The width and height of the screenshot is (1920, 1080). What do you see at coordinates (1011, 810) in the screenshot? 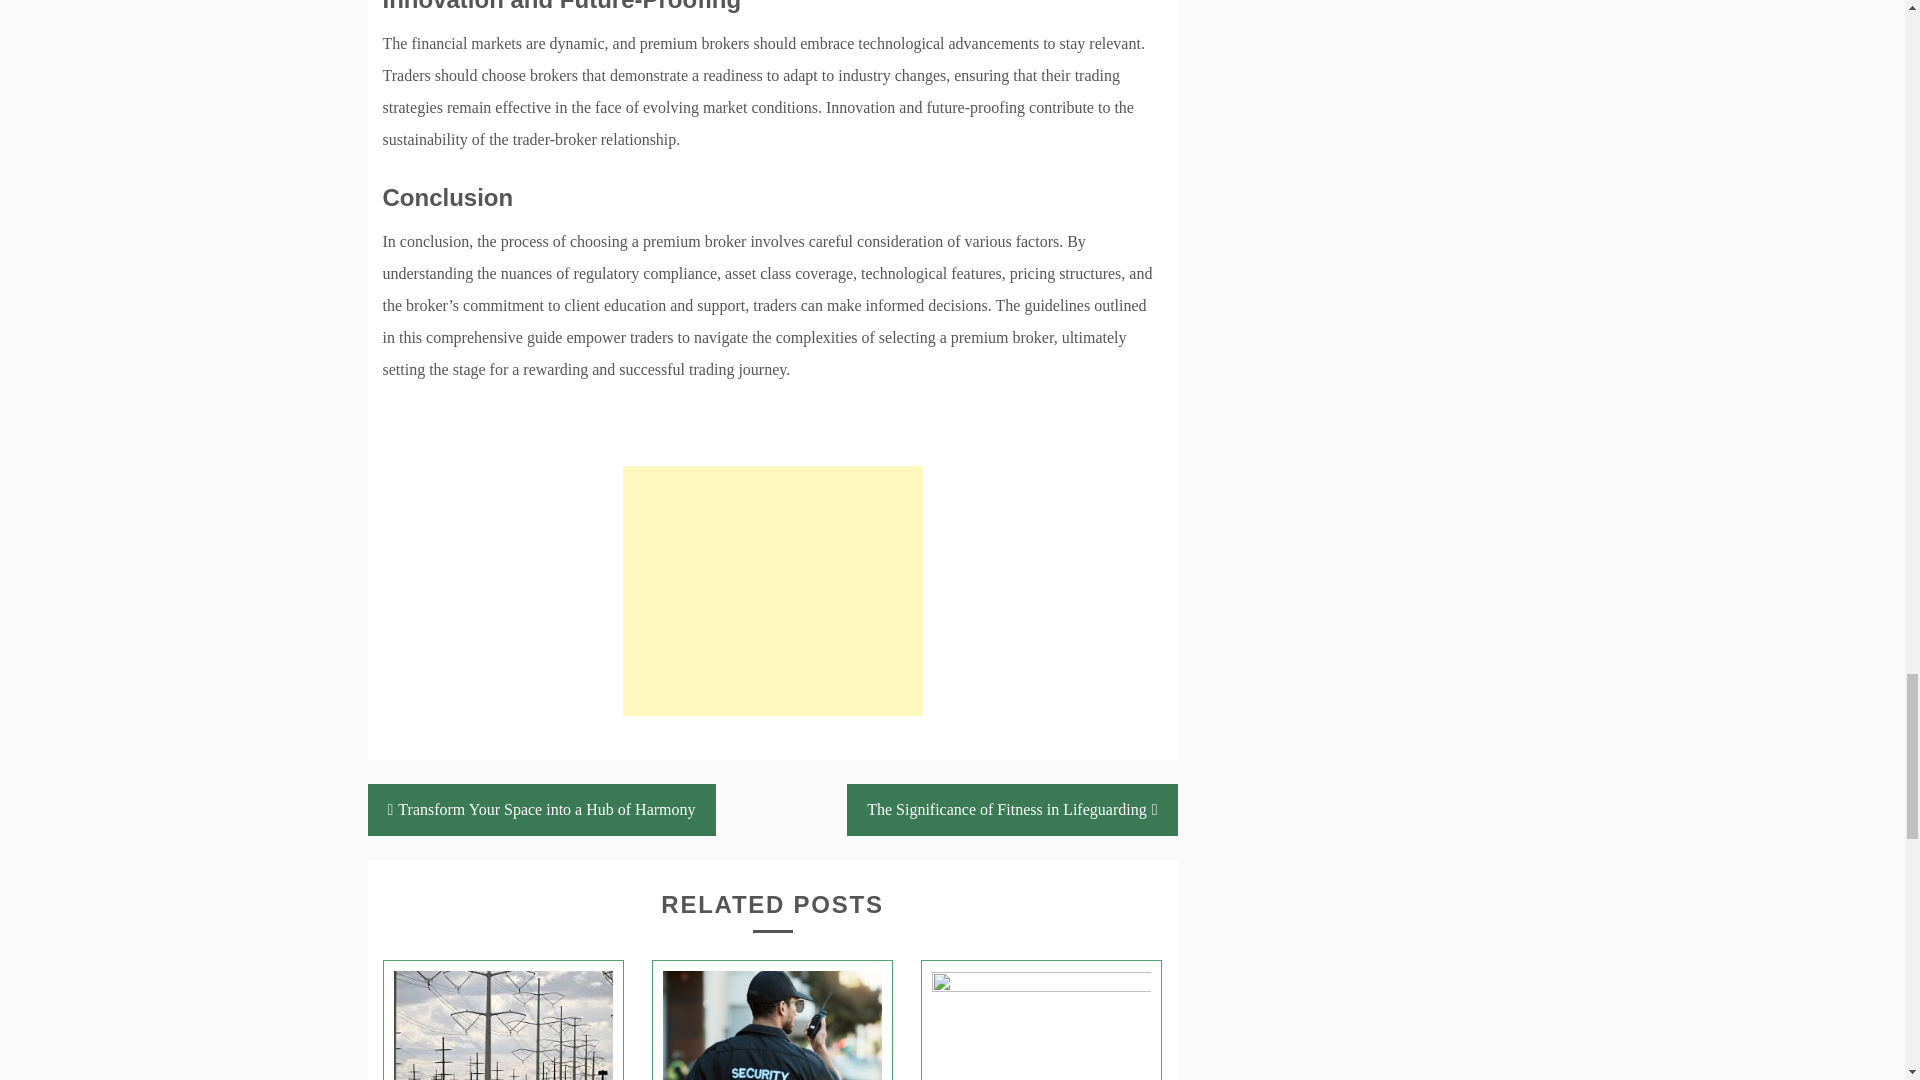
I see `The Significance of Fitness in Lifeguarding` at bounding box center [1011, 810].